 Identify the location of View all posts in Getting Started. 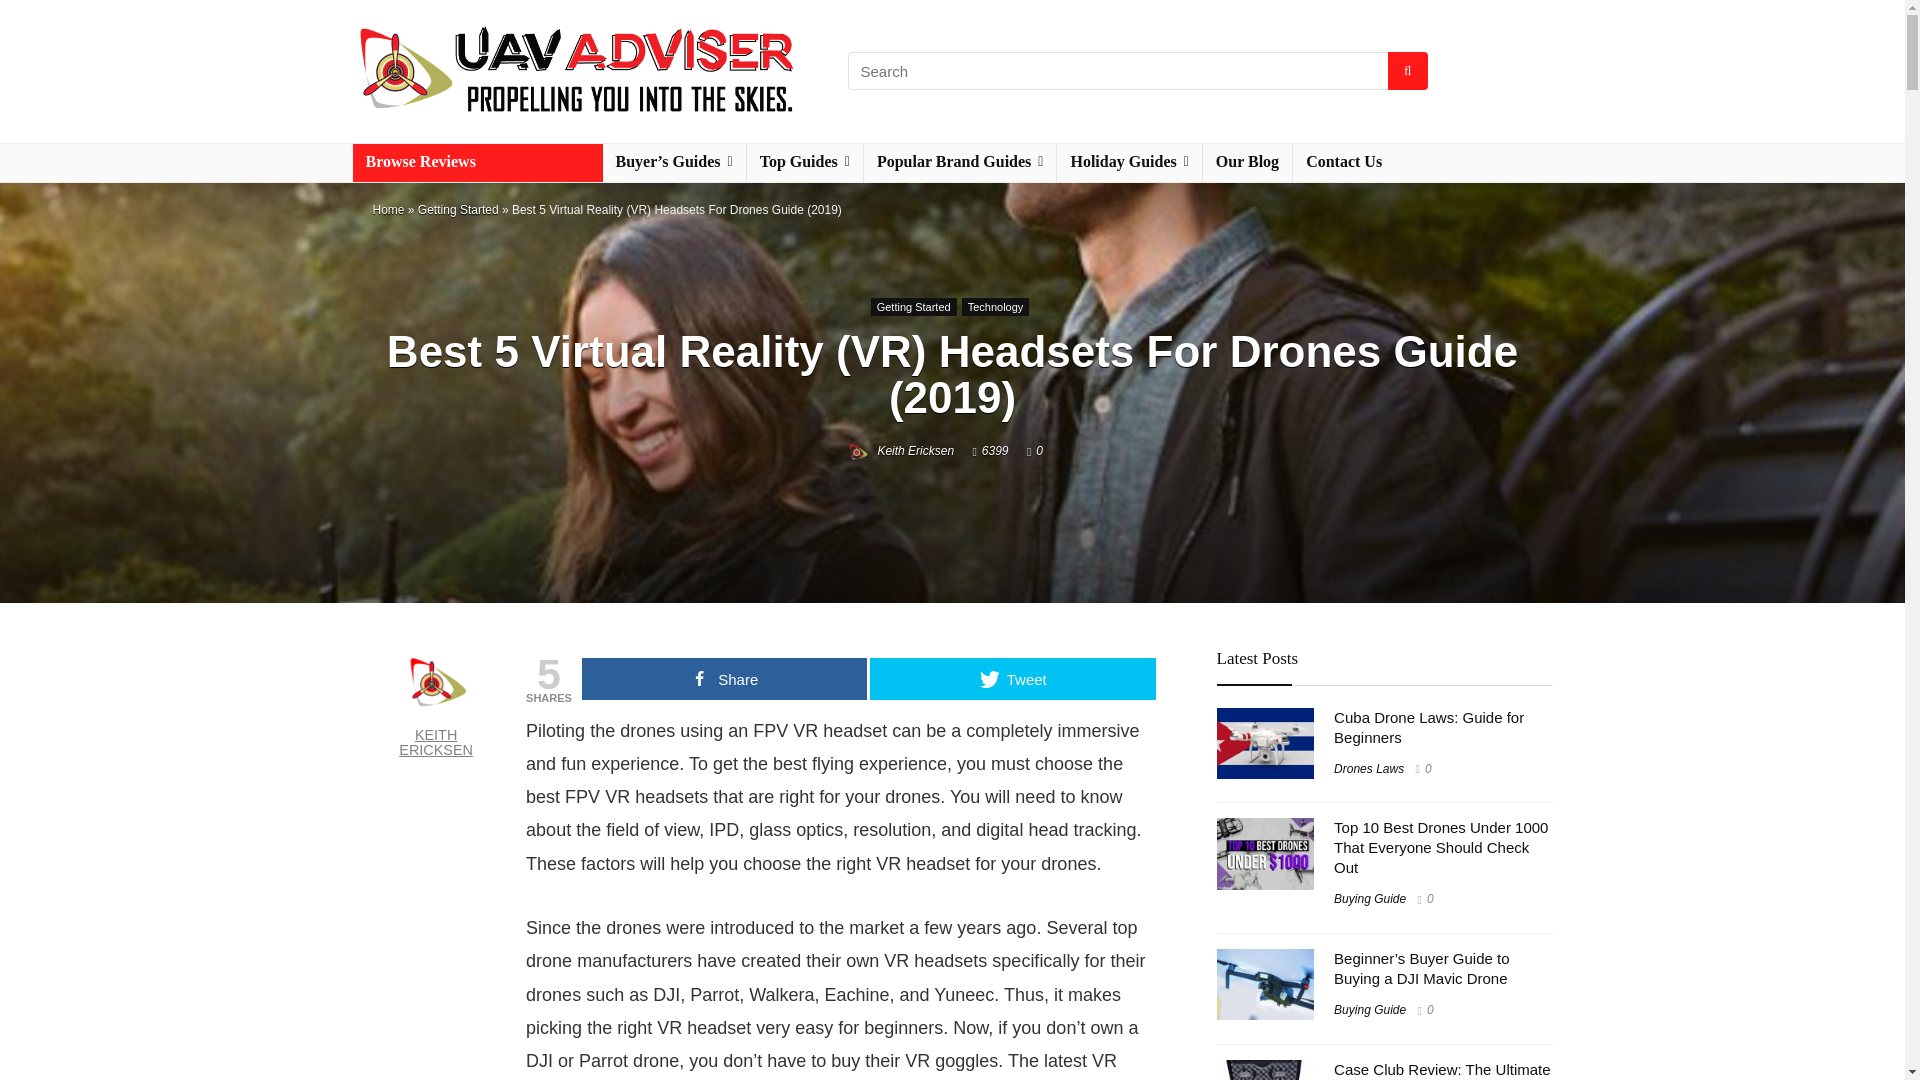
(914, 307).